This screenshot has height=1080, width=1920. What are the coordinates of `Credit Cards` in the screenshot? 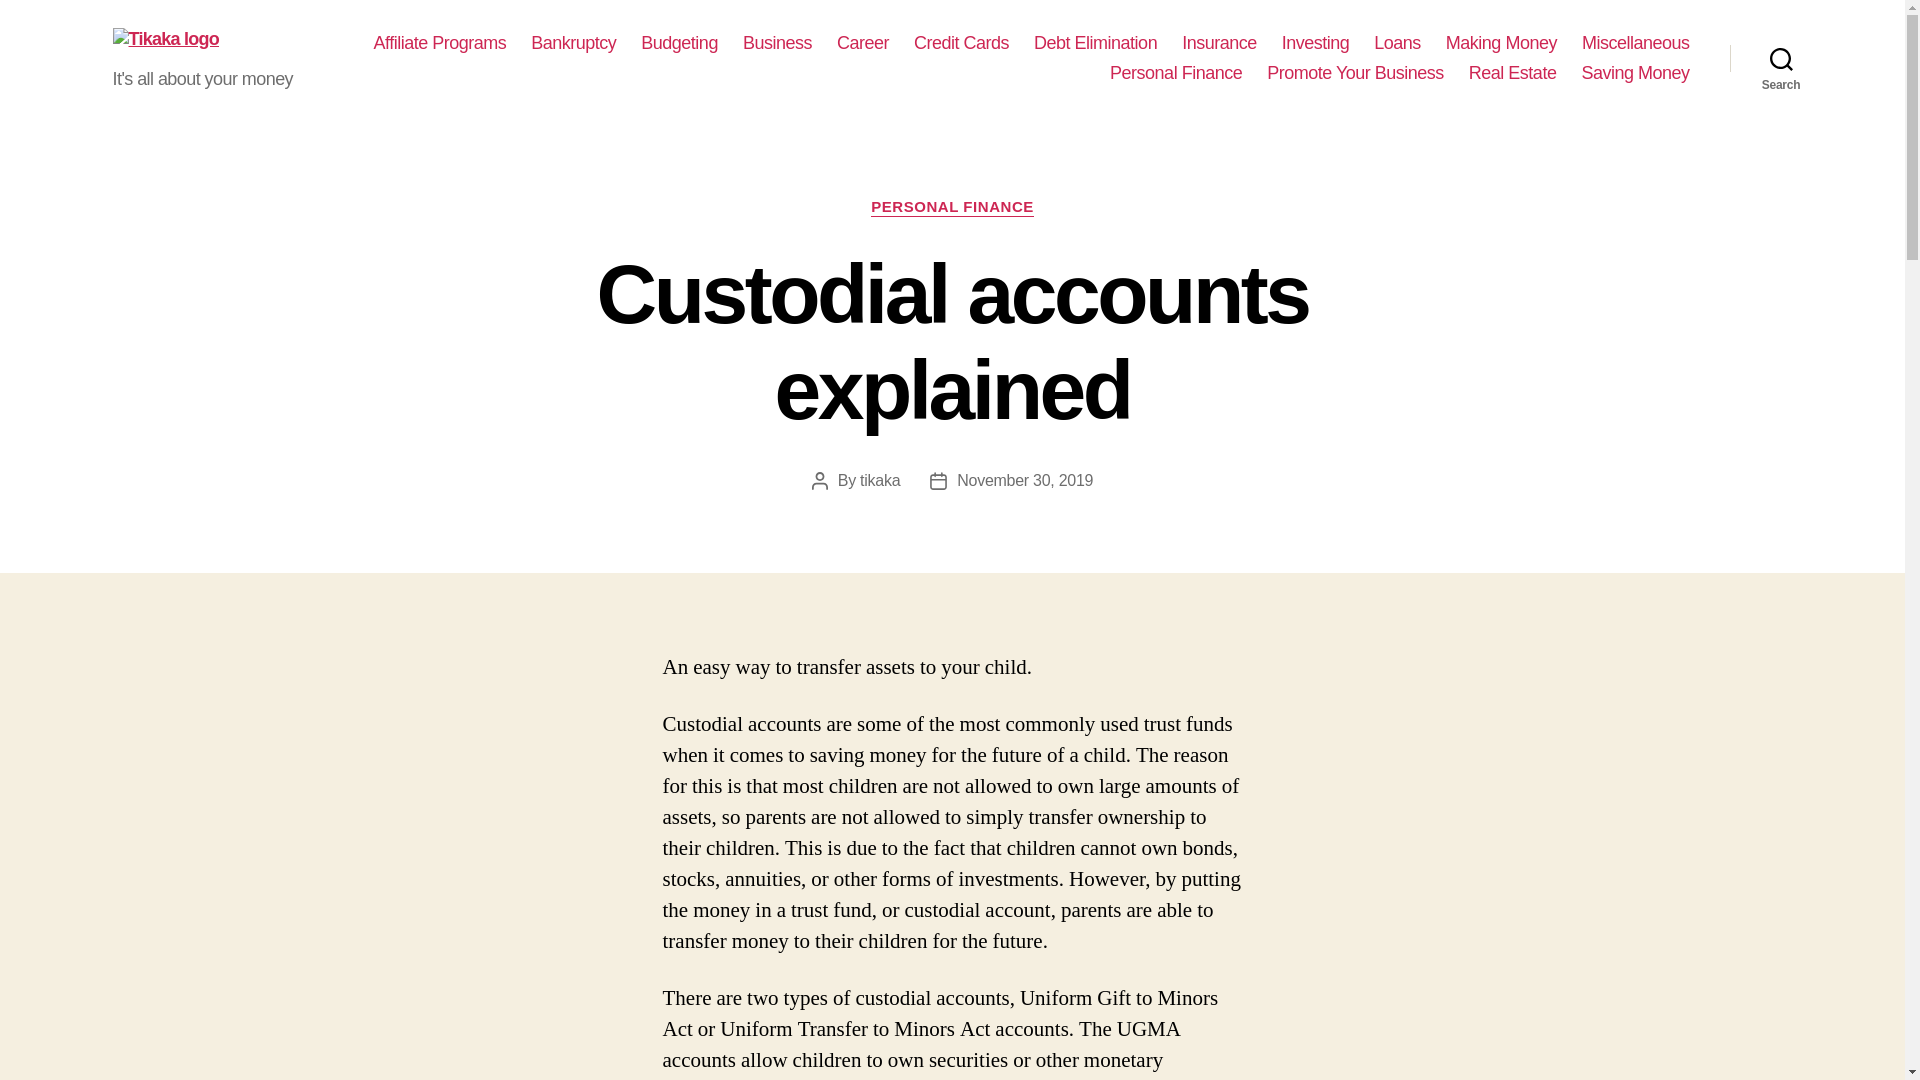 It's located at (961, 44).